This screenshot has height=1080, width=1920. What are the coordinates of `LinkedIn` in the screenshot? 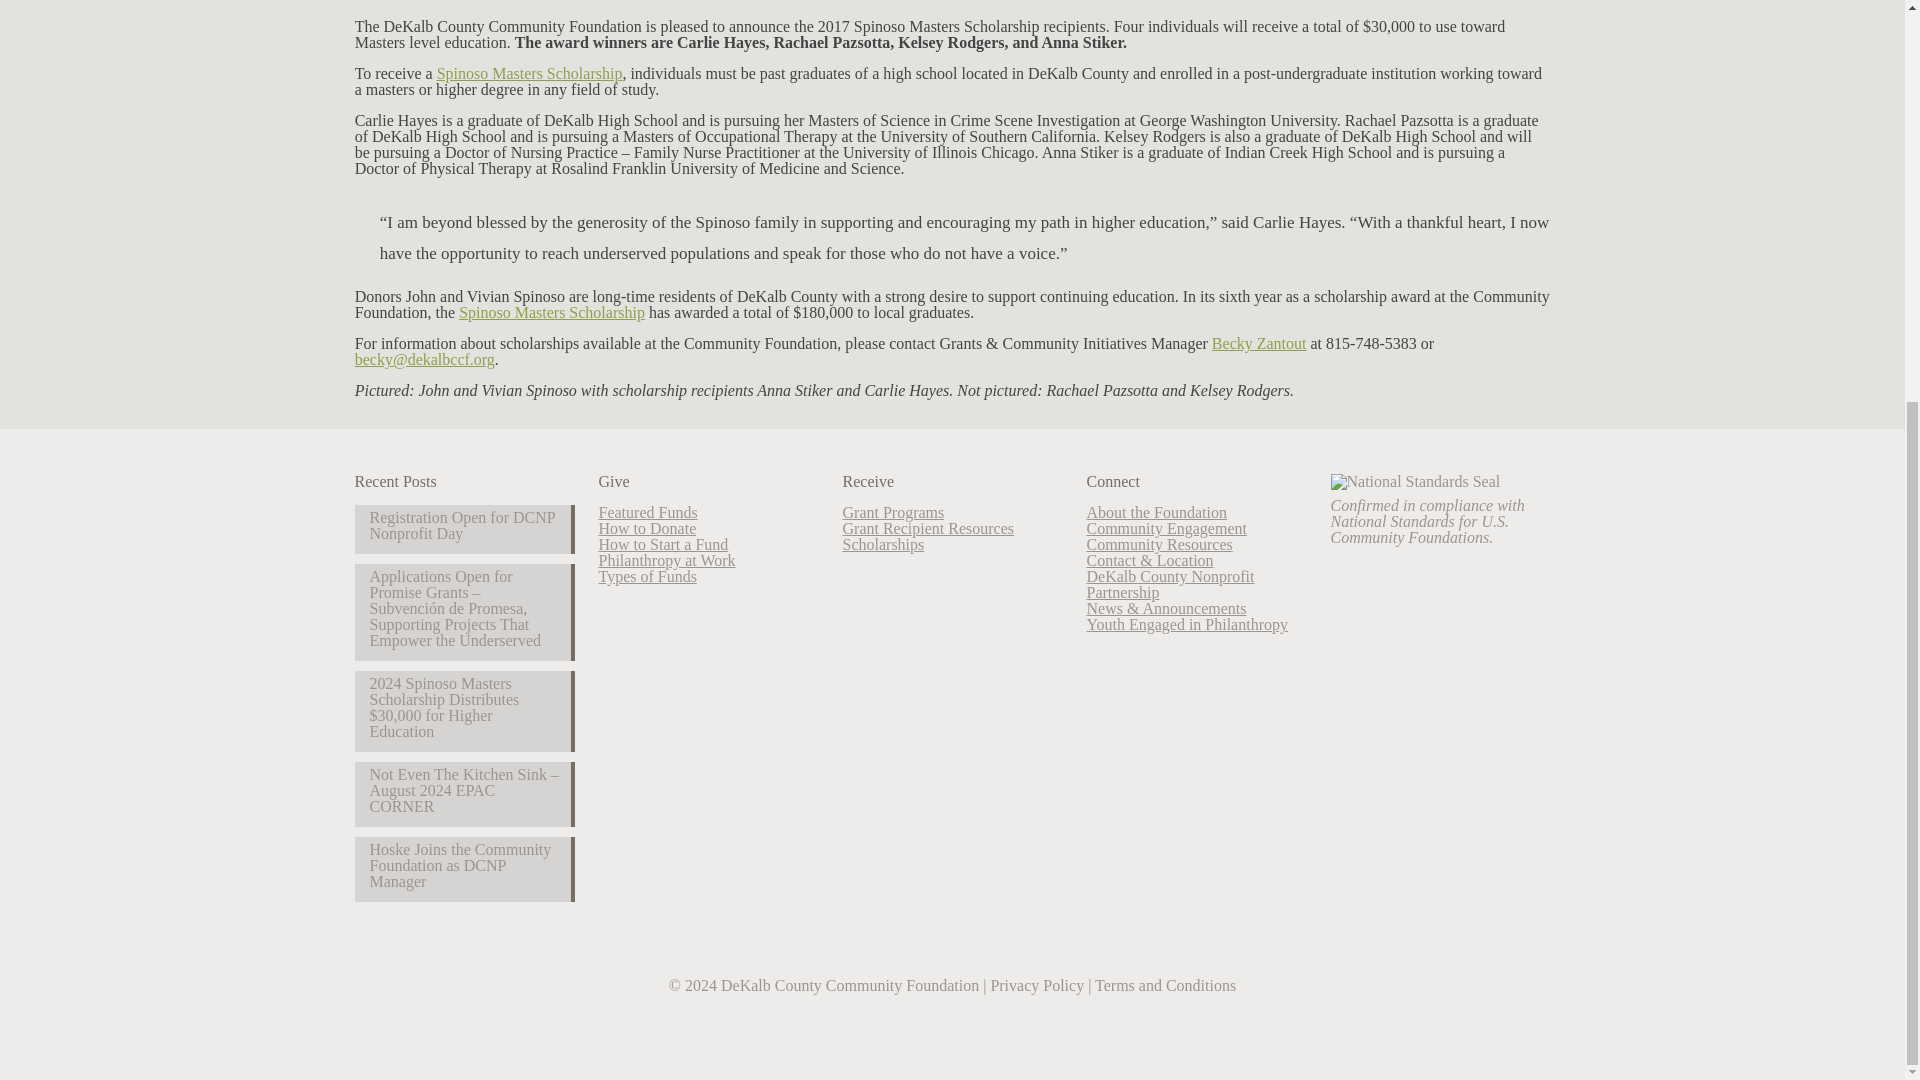 It's located at (973, 1012).